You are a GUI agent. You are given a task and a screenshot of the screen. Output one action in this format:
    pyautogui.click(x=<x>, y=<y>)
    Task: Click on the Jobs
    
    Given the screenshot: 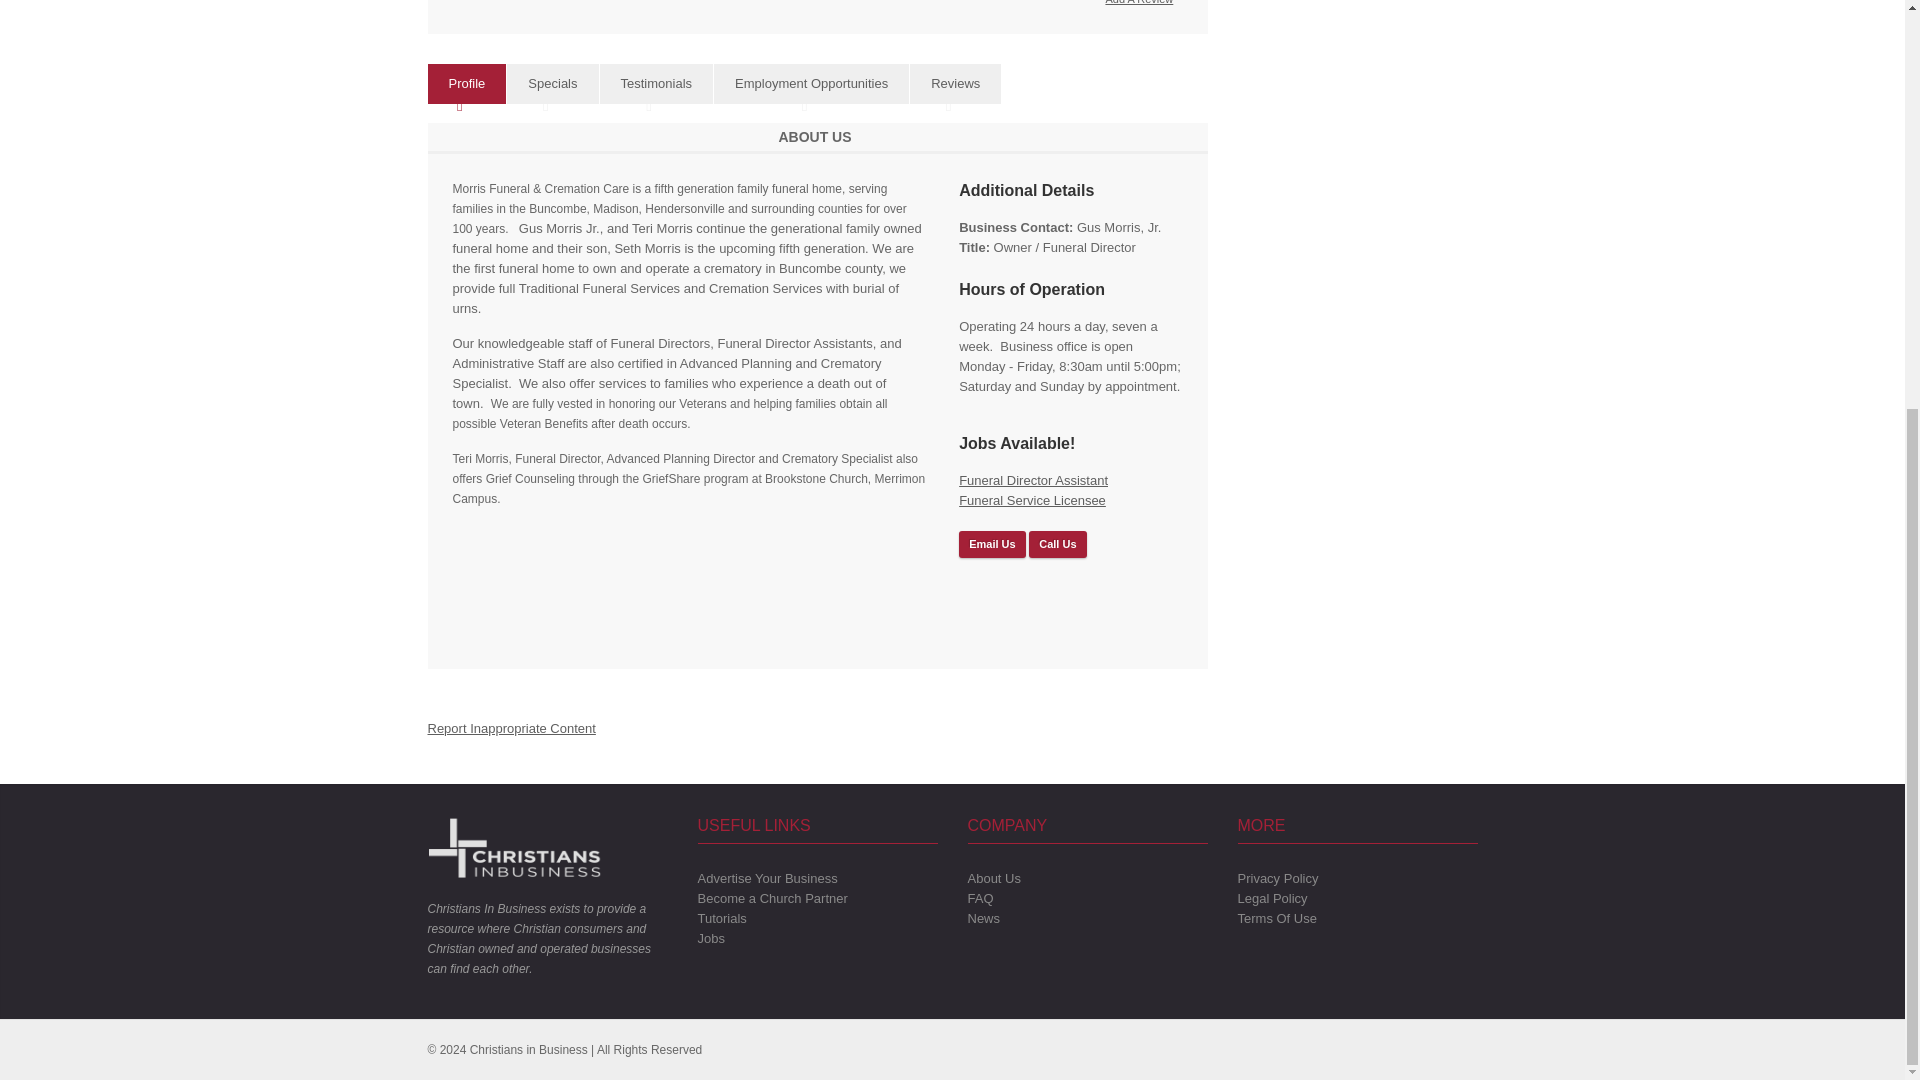 What is the action you would take?
    pyautogui.click(x=712, y=938)
    